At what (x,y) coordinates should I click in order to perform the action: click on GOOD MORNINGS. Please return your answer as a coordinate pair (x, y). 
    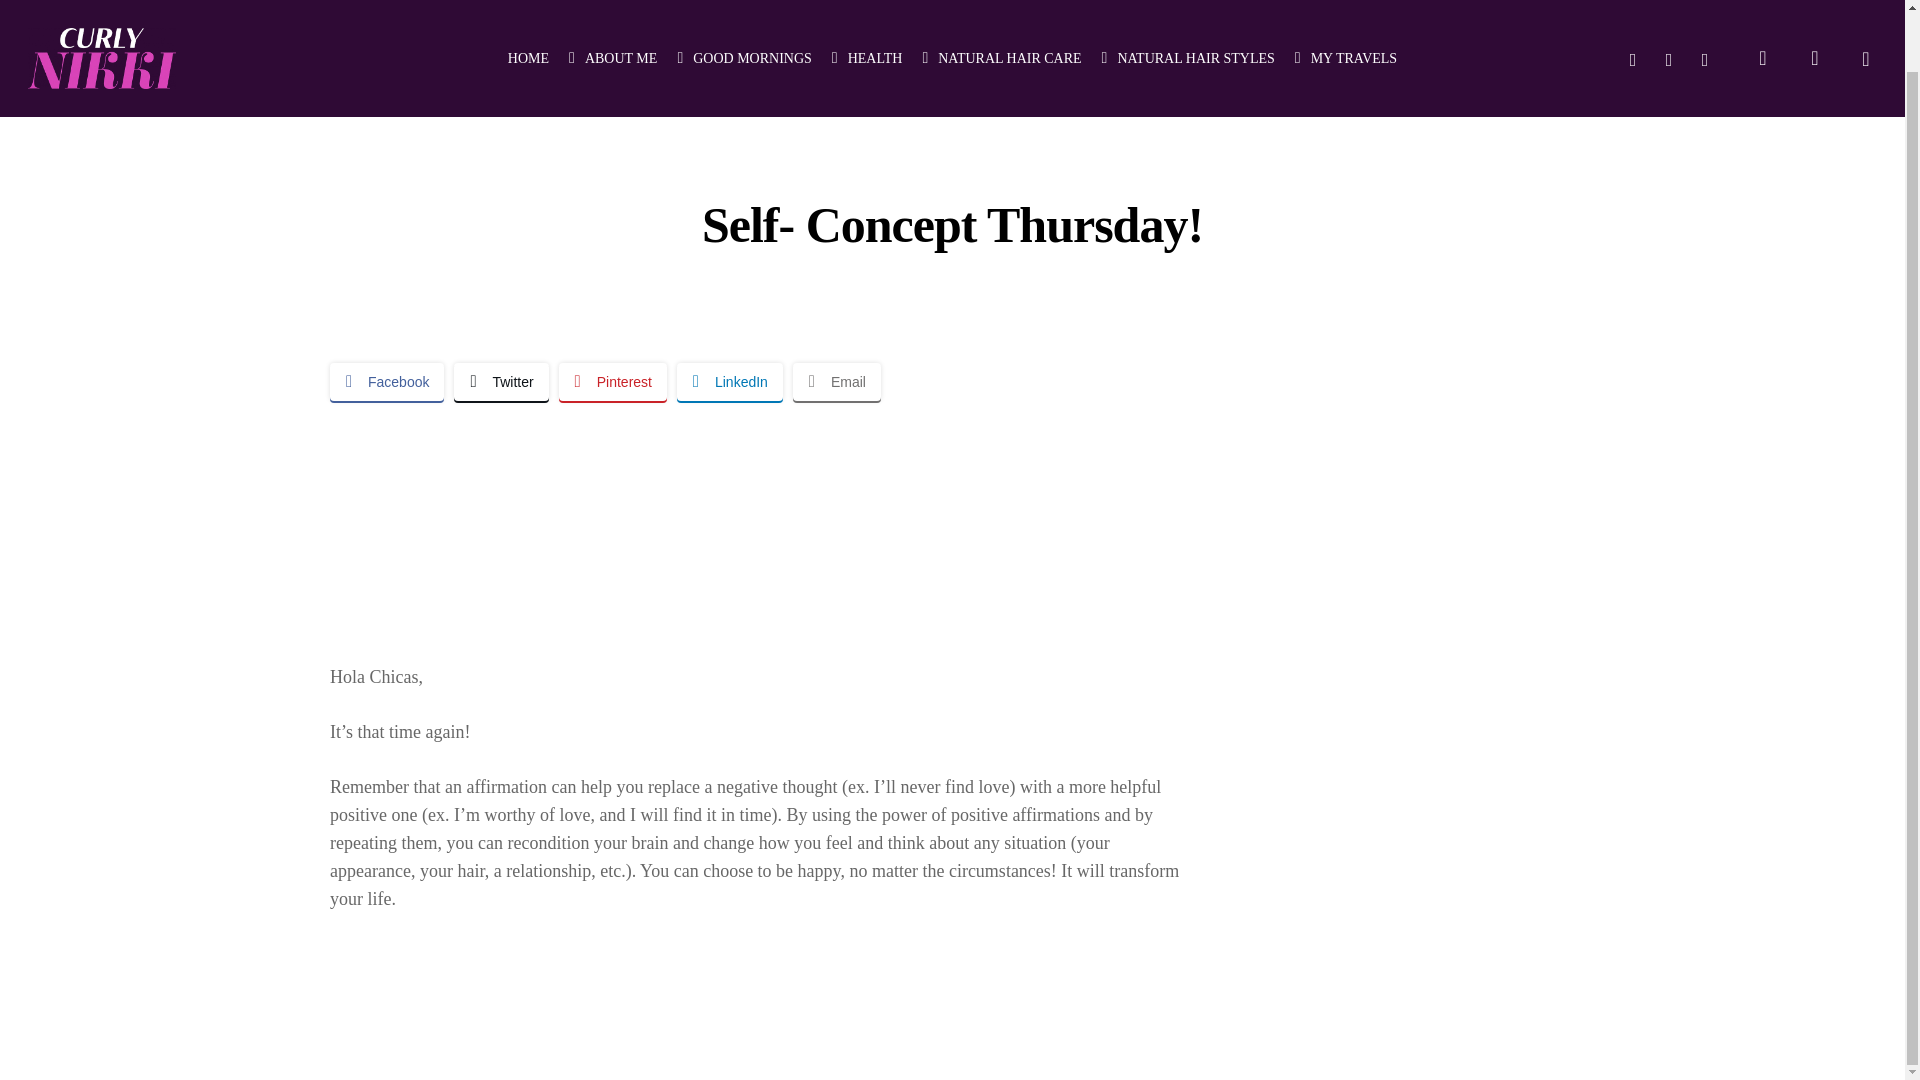
    Looking at the image, I should click on (744, 2).